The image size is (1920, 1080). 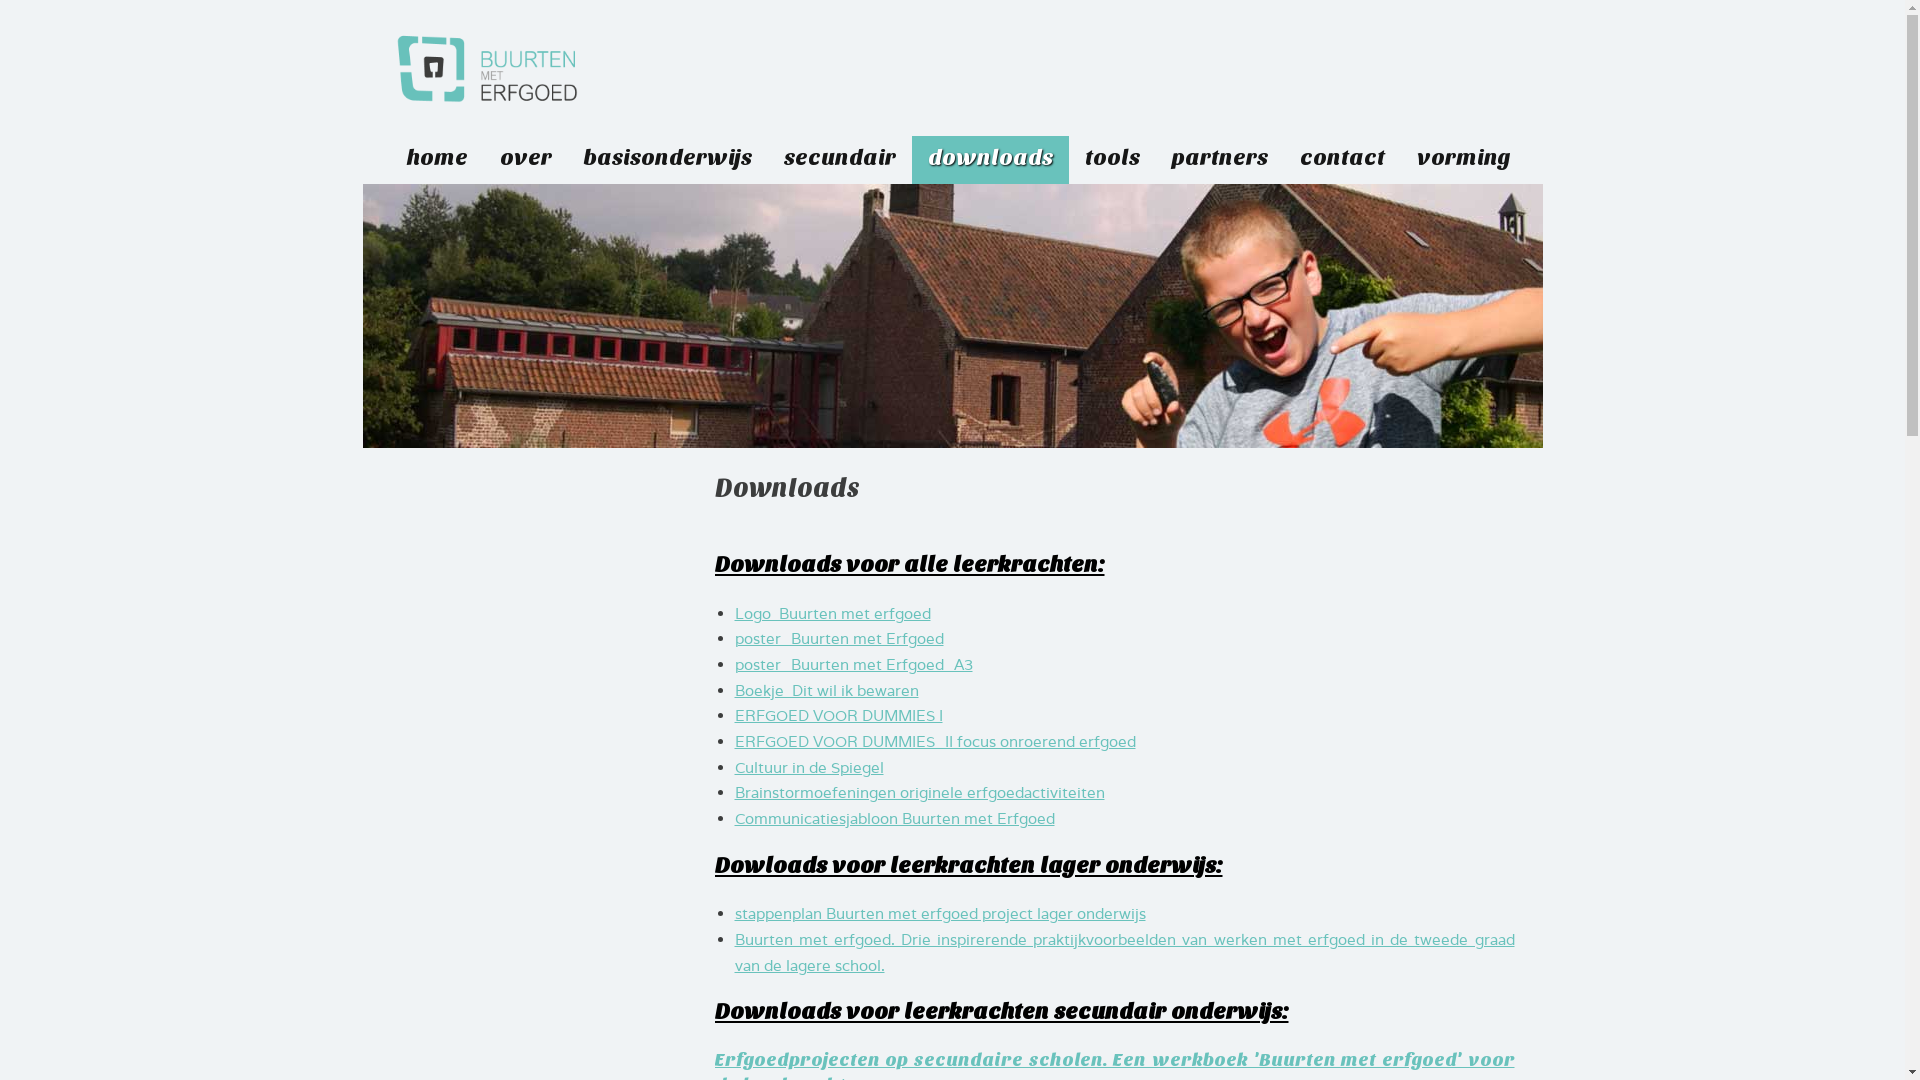 What do you see at coordinates (990, 158) in the screenshot?
I see `downloads` at bounding box center [990, 158].